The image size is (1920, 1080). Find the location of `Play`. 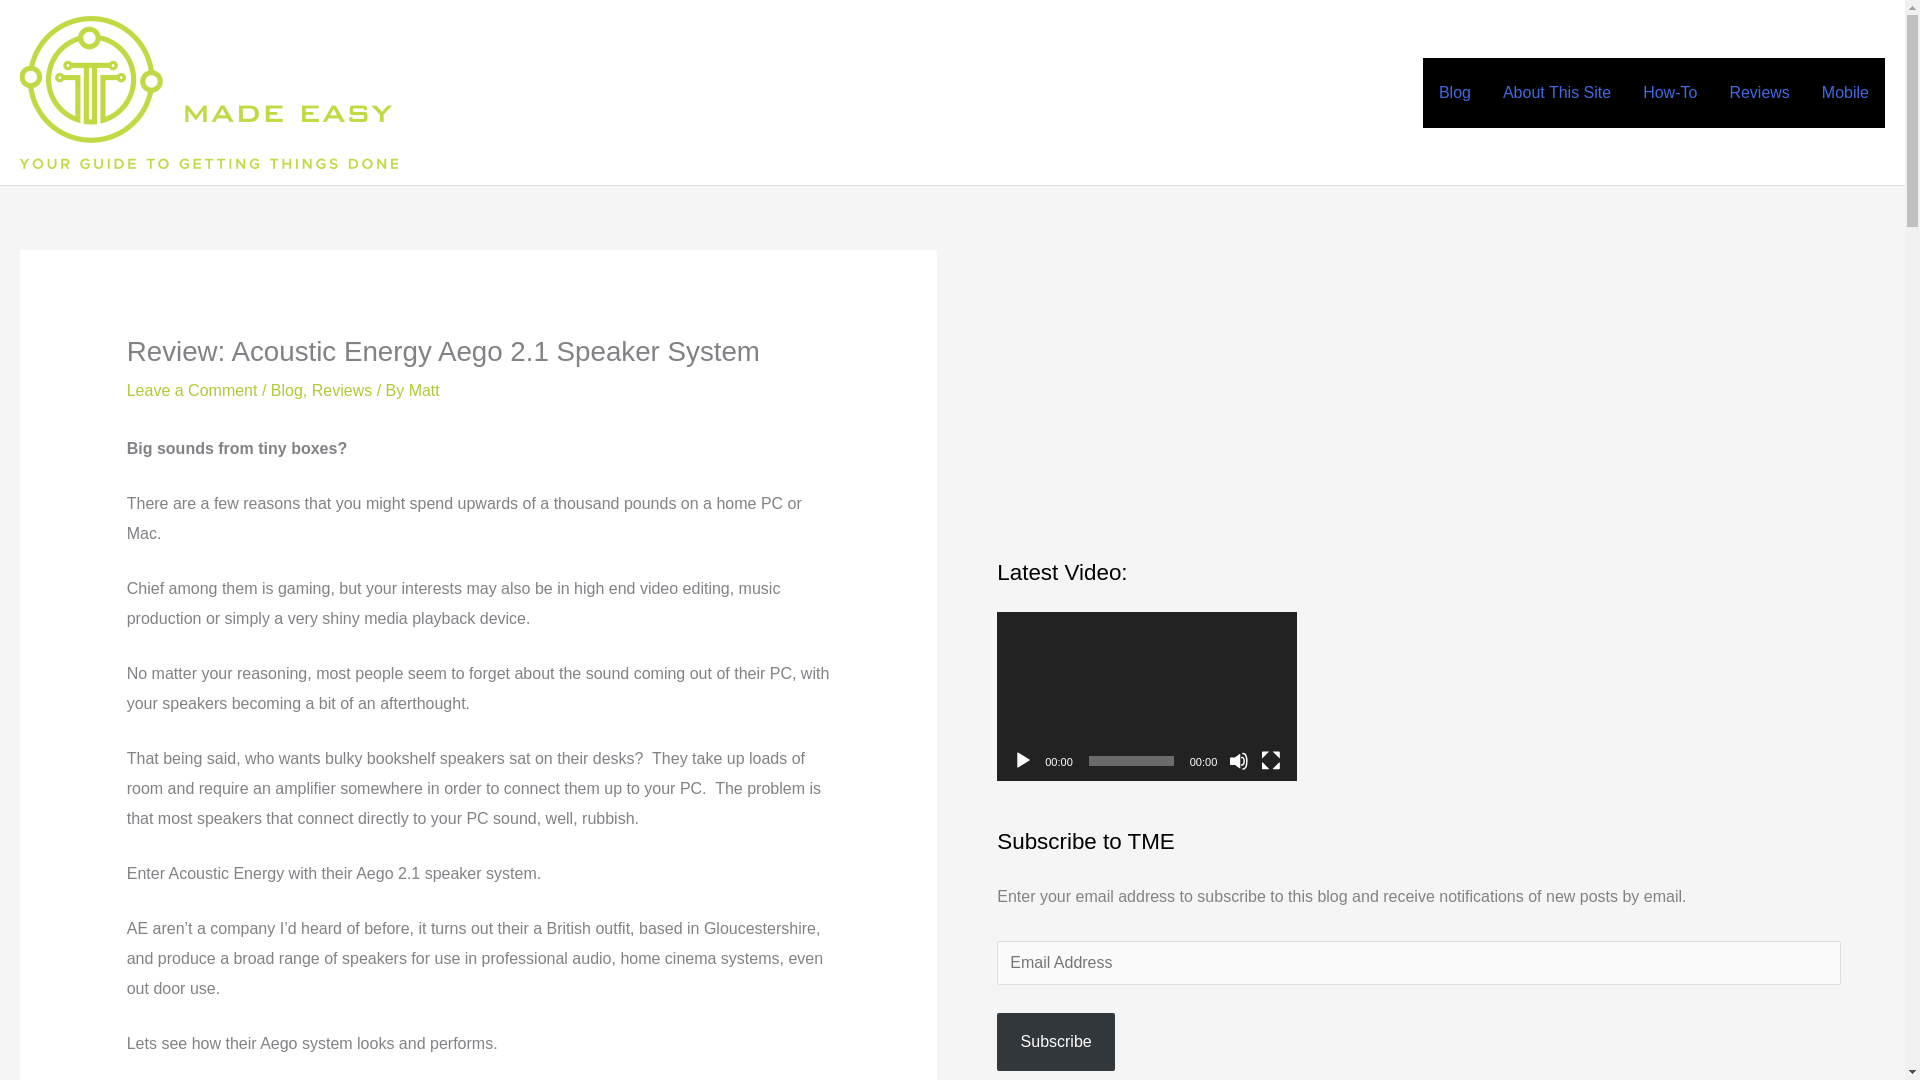

Play is located at coordinates (1022, 760).